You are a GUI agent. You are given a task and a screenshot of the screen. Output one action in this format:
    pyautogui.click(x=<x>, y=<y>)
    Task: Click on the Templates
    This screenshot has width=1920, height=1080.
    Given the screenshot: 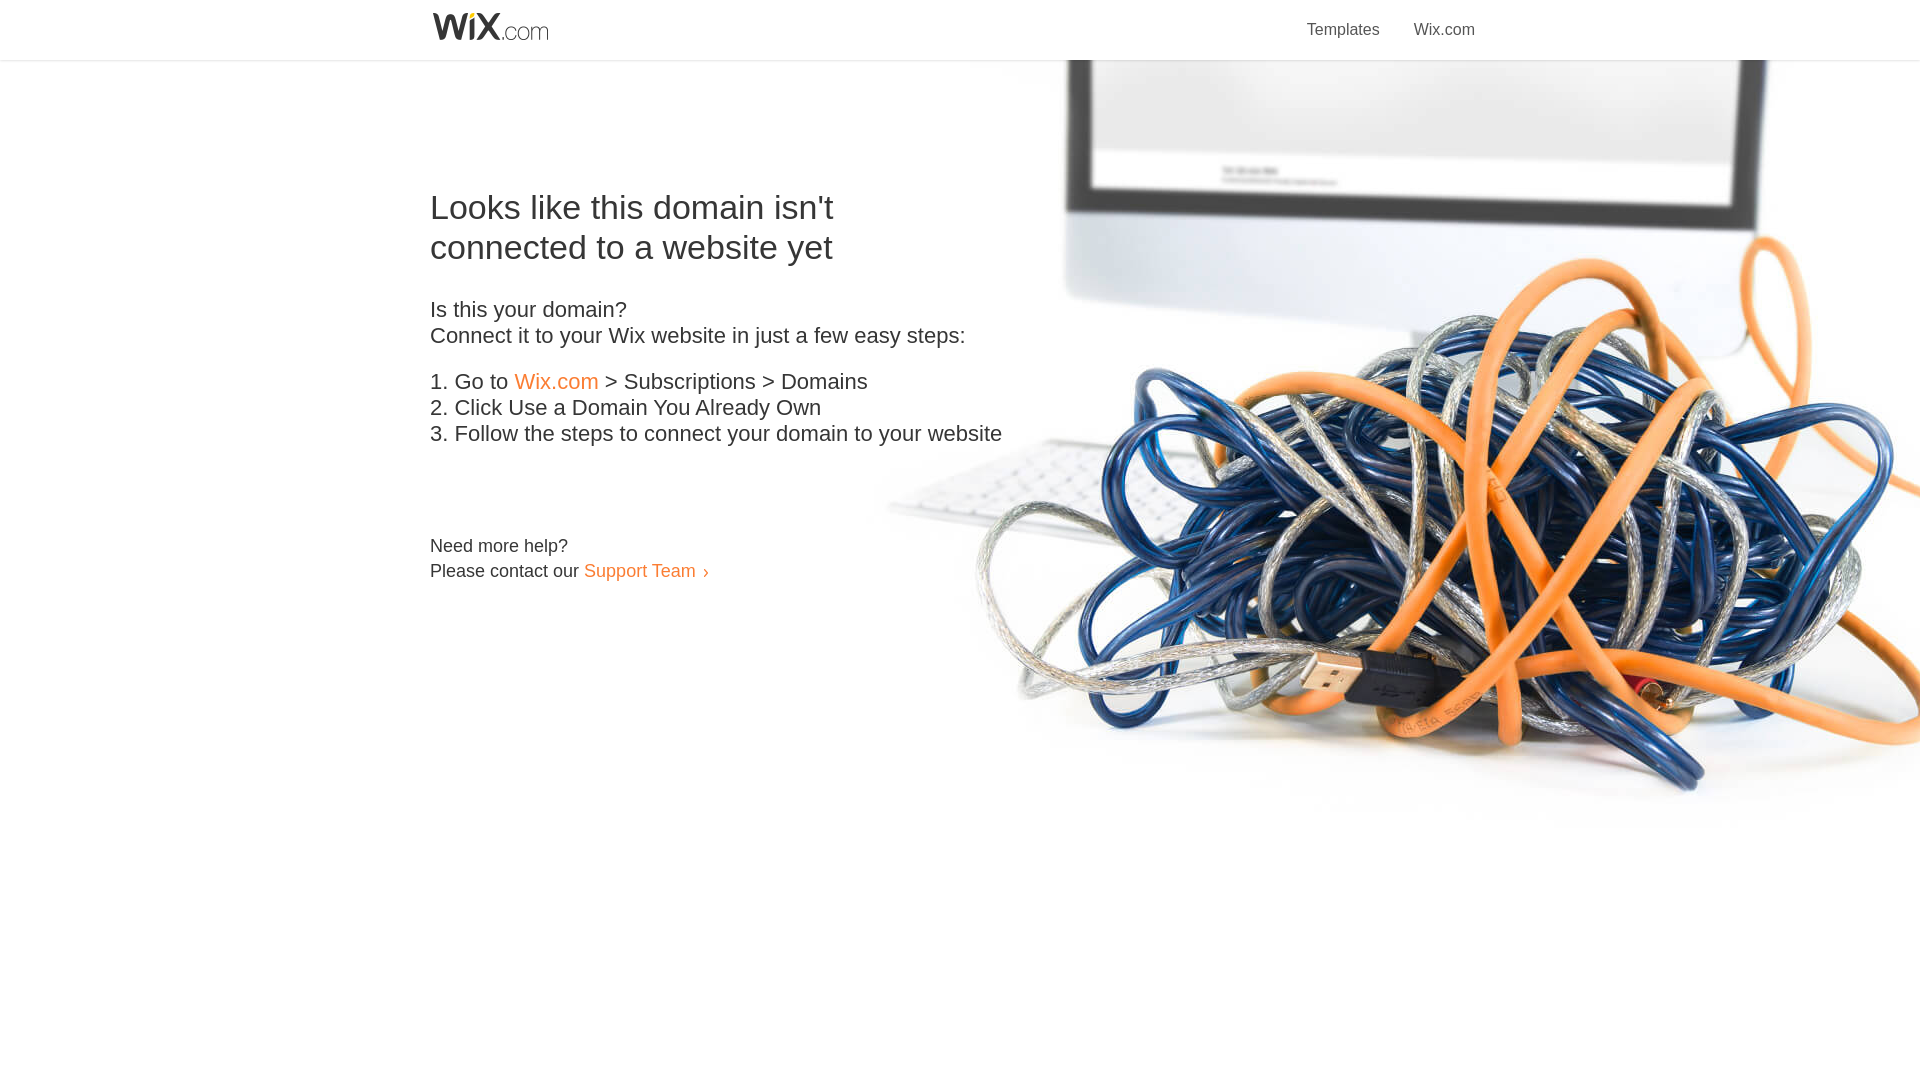 What is the action you would take?
    pyautogui.click(x=1344, y=18)
    